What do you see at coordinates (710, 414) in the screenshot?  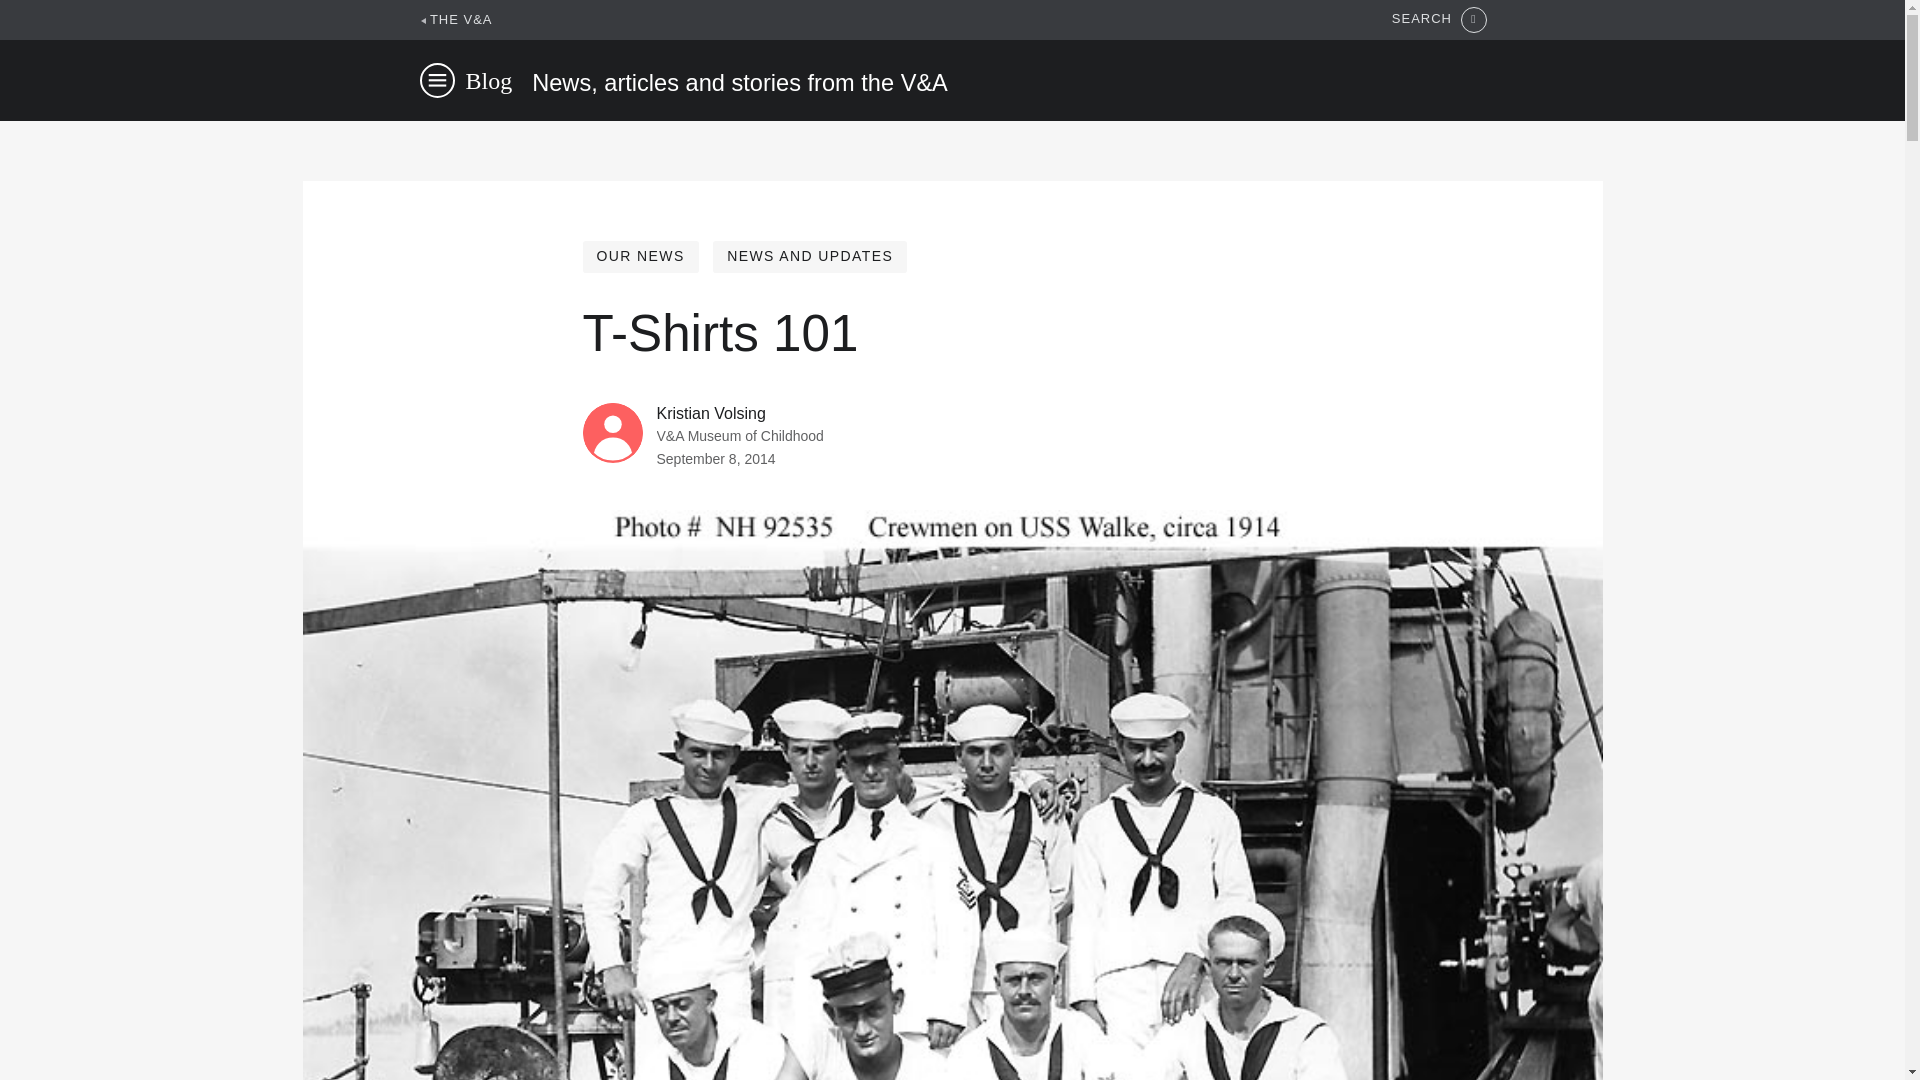 I see `Kristian Volsing` at bounding box center [710, 414].